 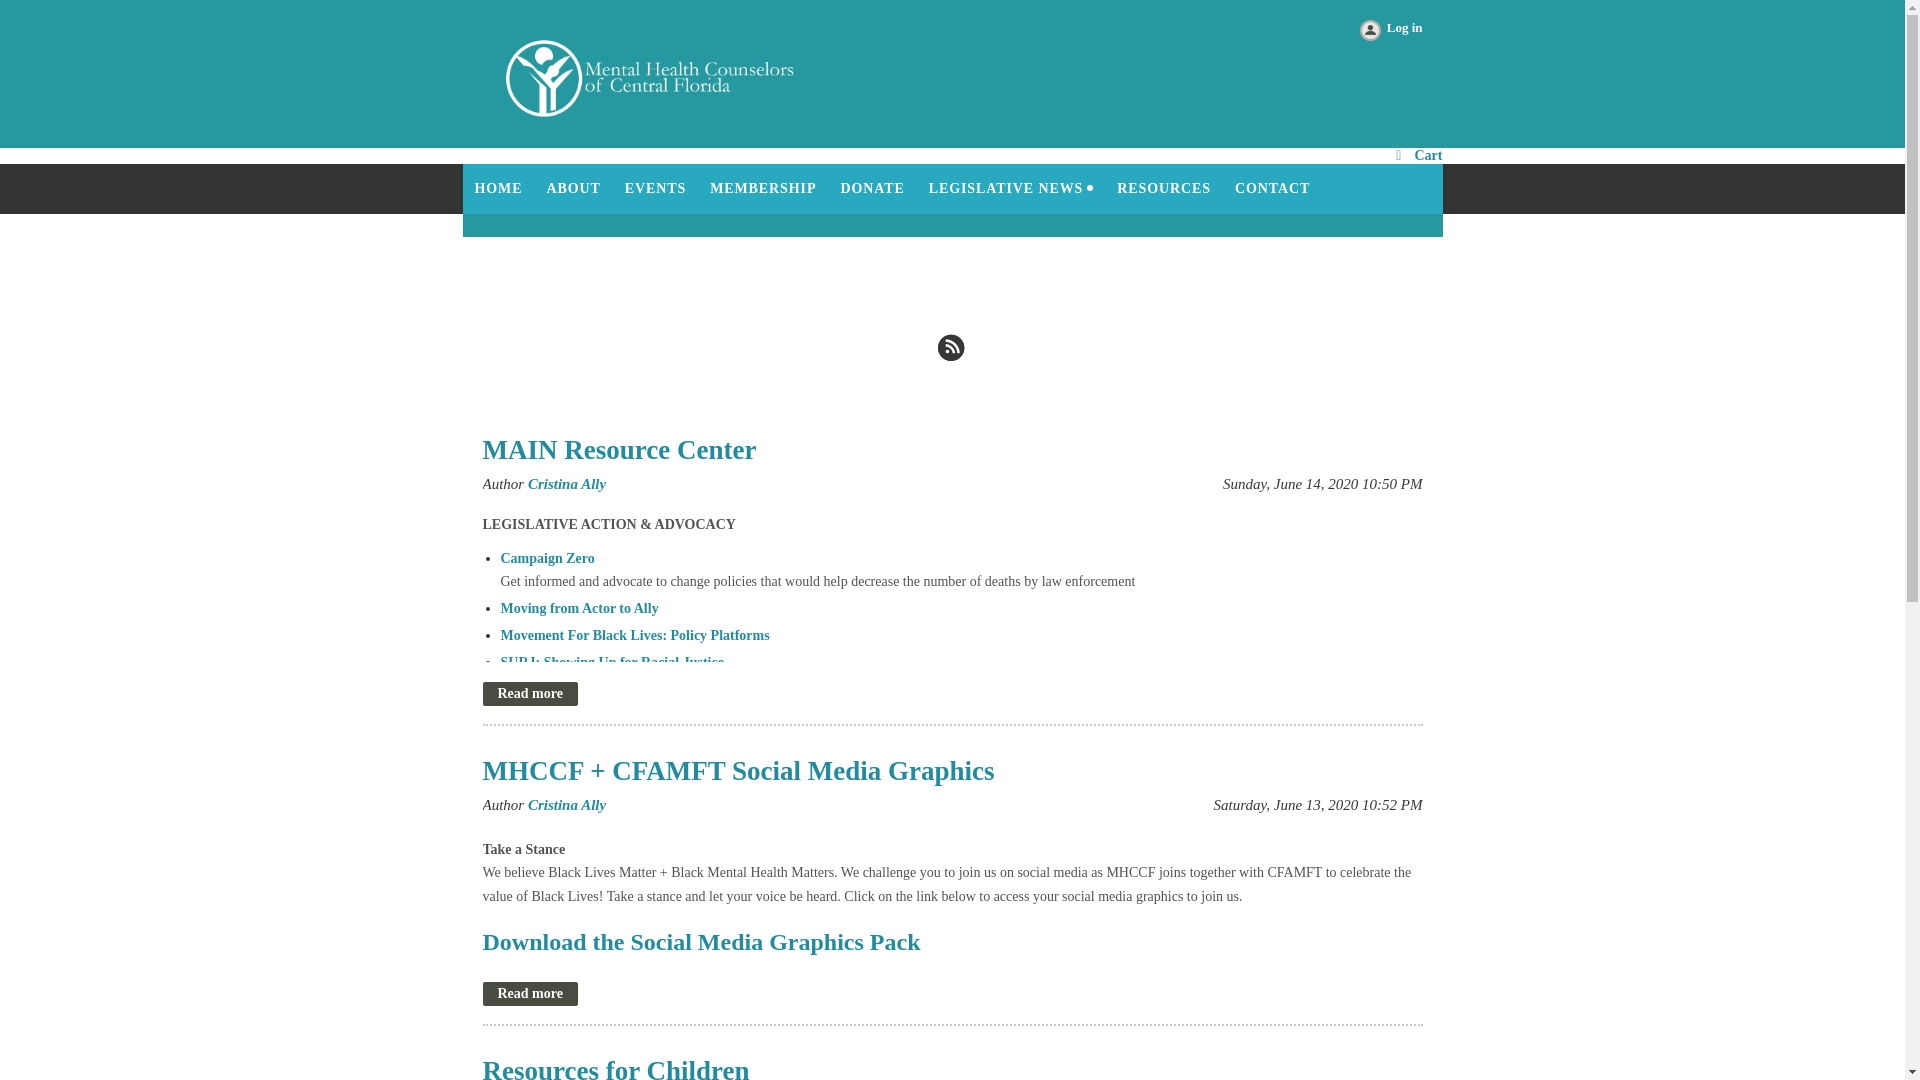 What do you see at coordinates (578, 608) in the screenshot?
I see `Moving from Actor to Ally` at bounding box center [578, 608].